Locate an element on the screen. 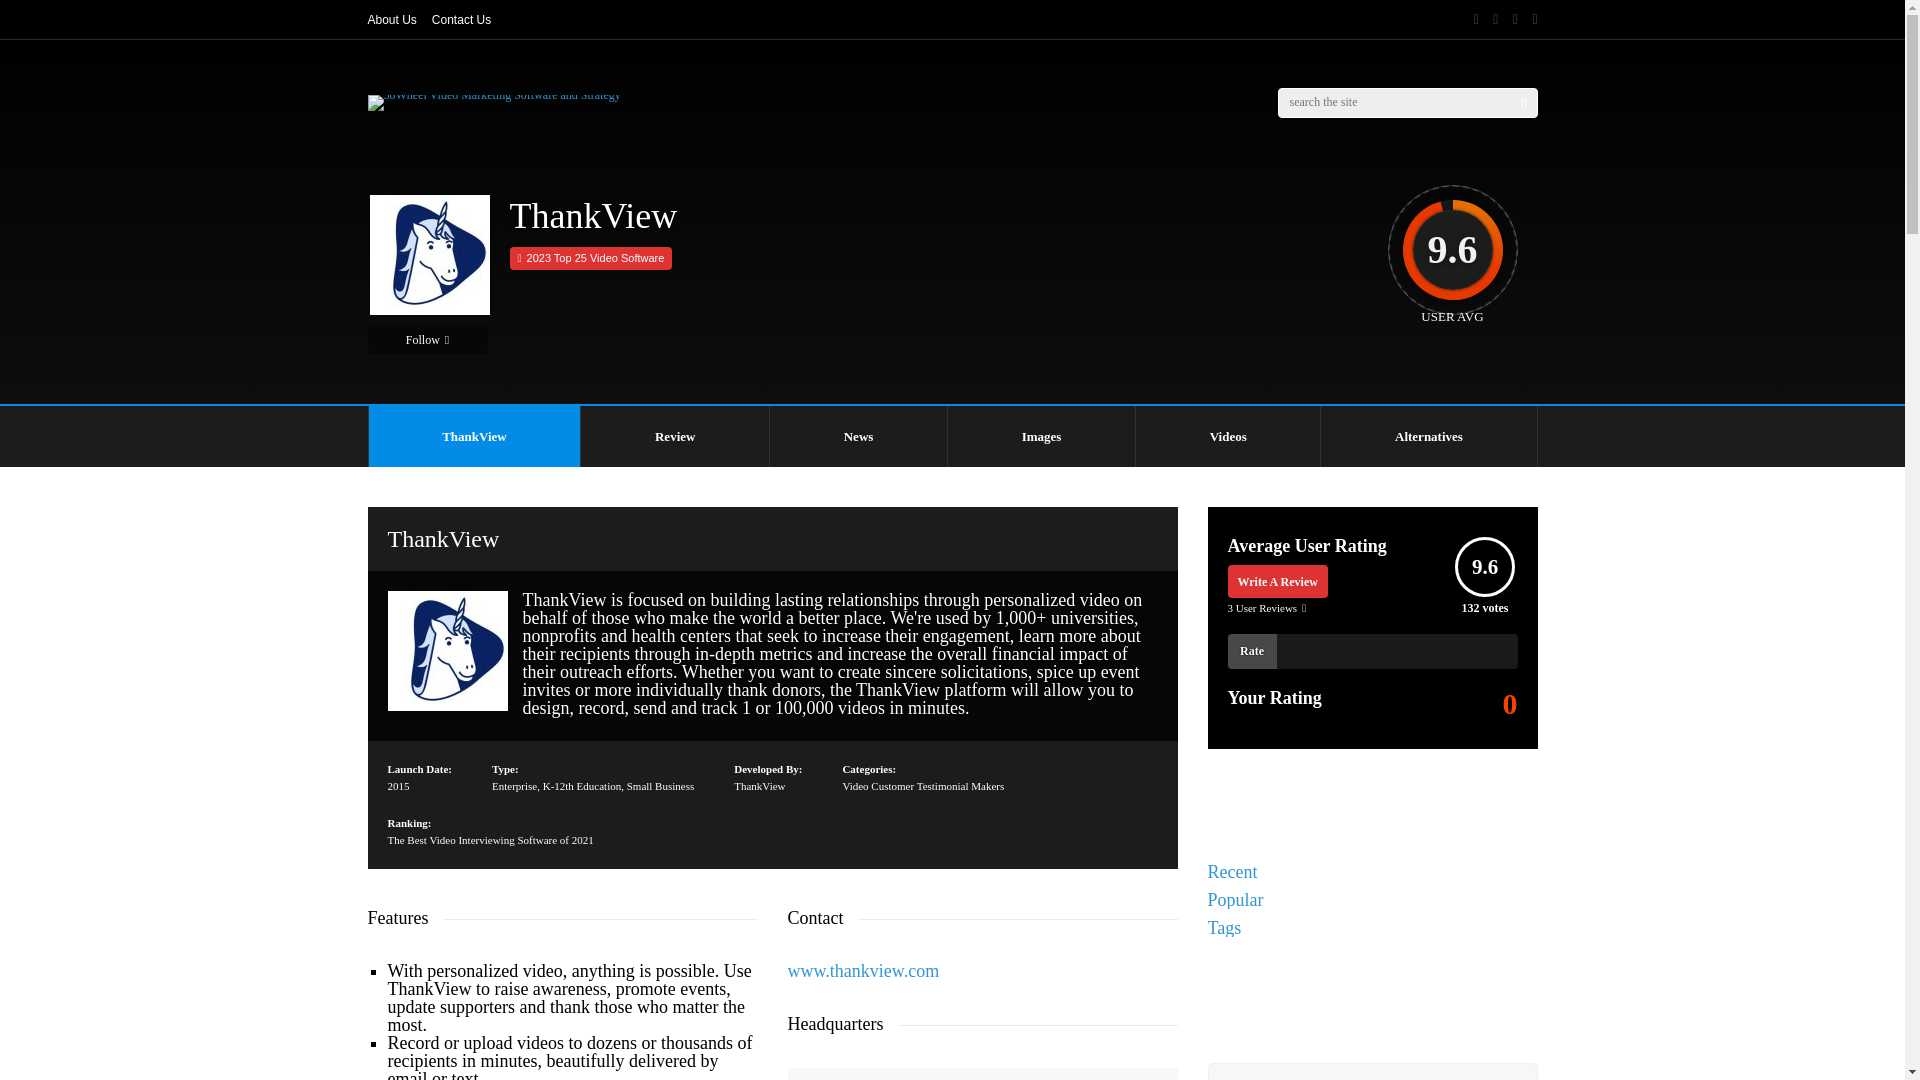  News is located at coordinates (858, 436).